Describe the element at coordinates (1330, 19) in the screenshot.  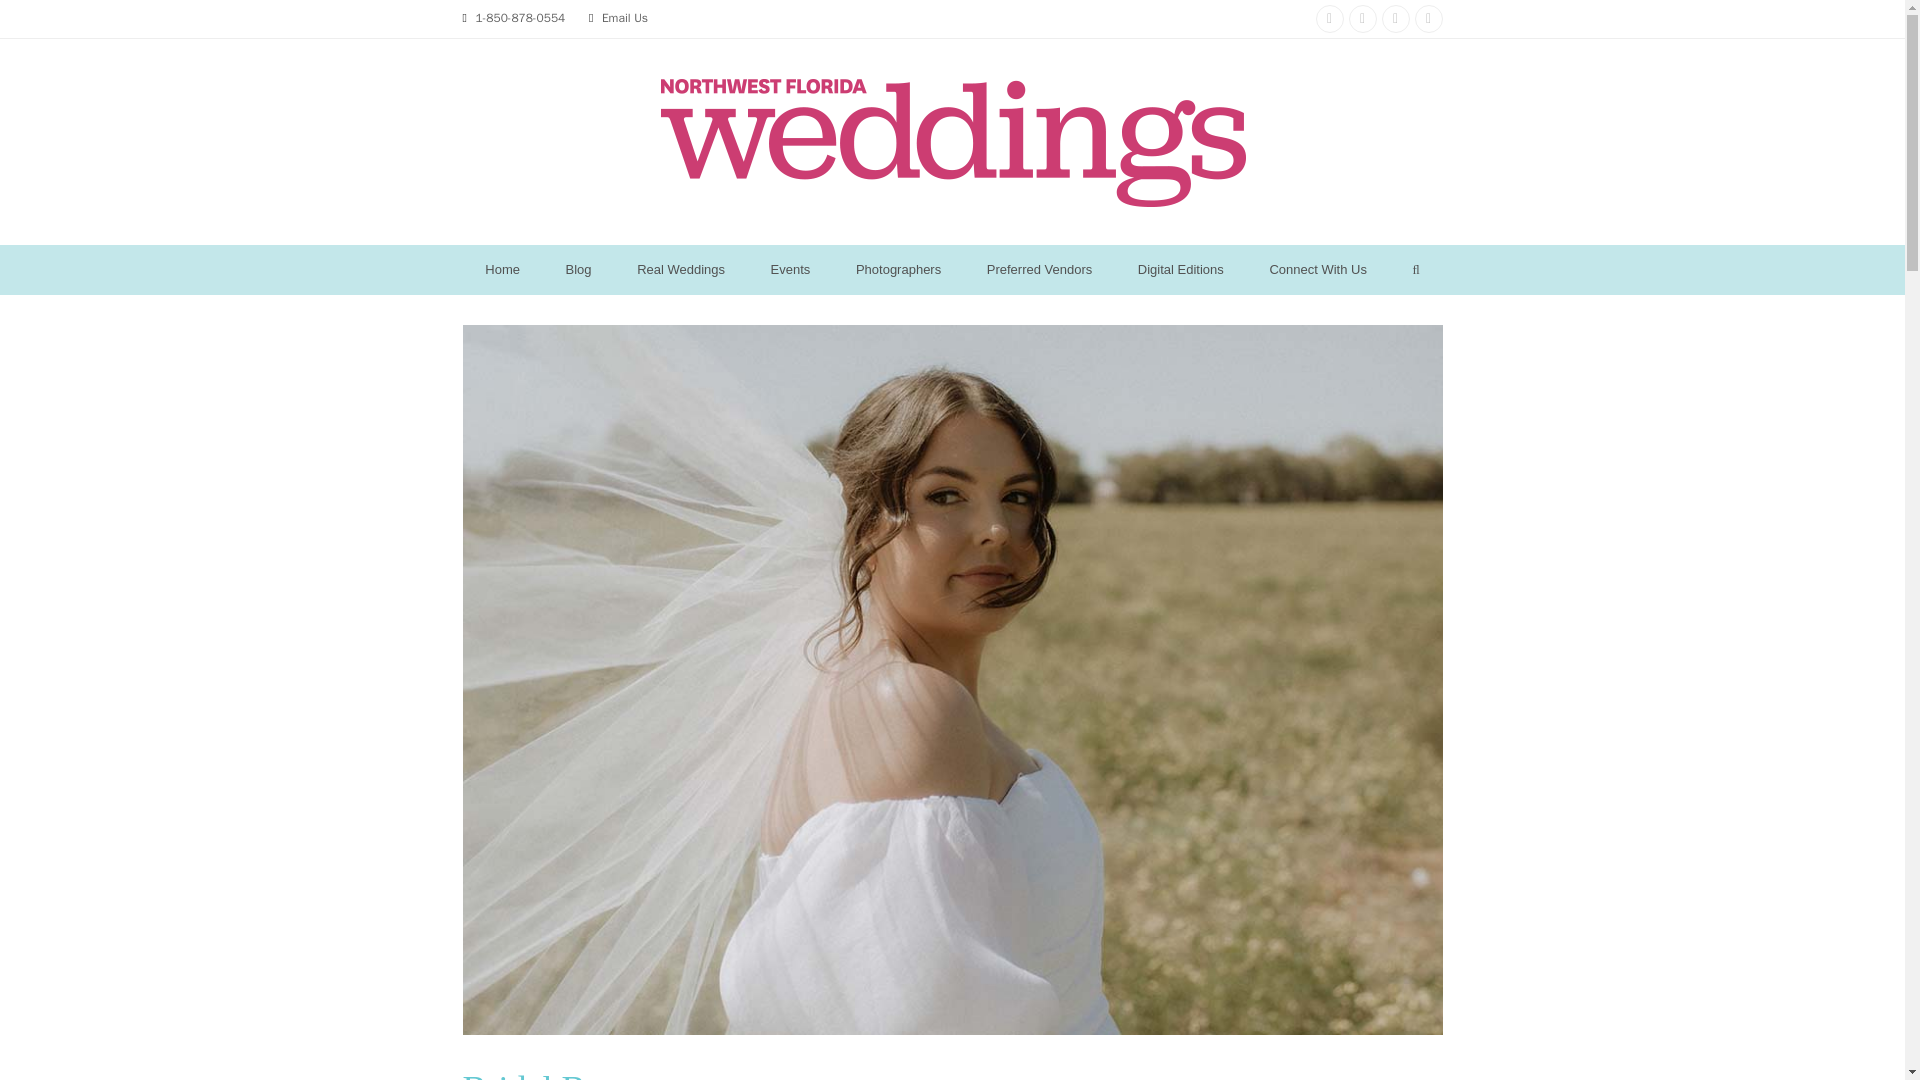
I see `Instagram` at that location.